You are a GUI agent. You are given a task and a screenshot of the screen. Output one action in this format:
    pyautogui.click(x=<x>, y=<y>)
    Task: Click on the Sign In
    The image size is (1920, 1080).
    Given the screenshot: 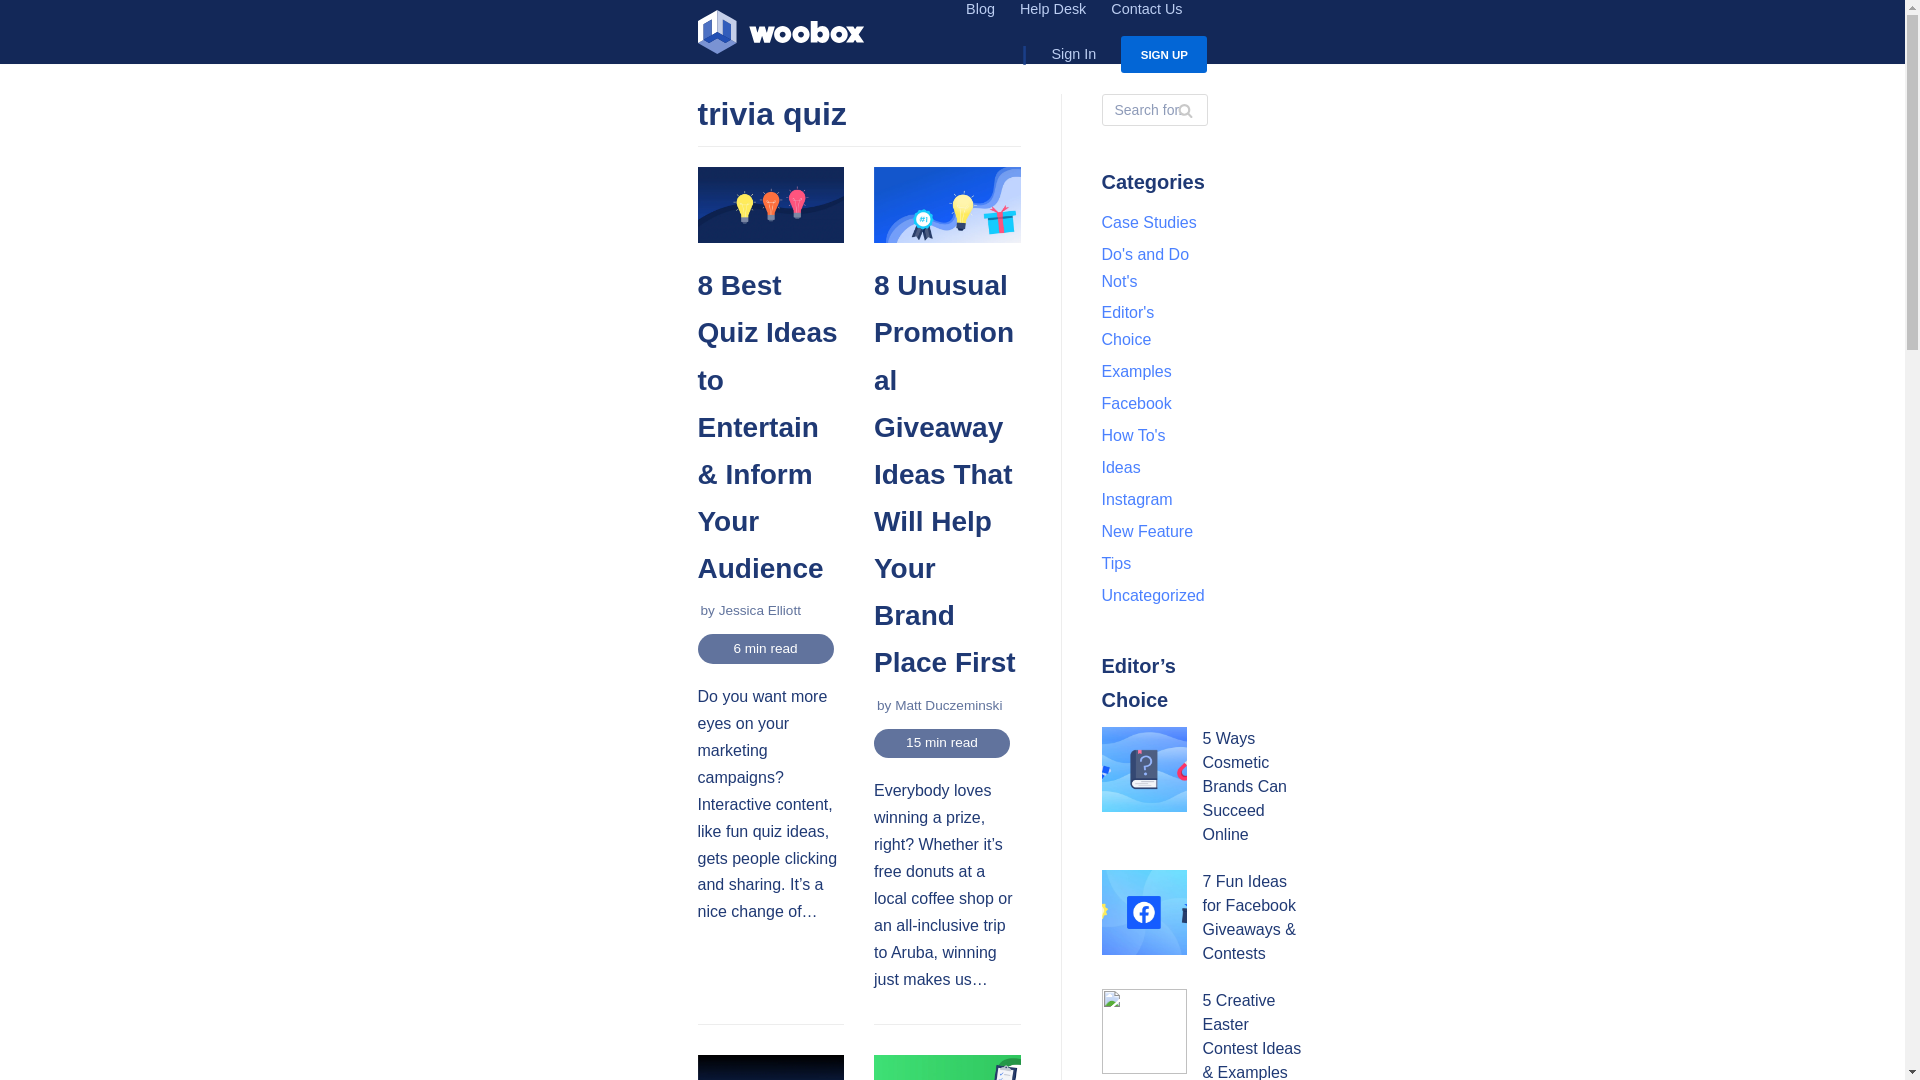 What is the action you would take?
    pyautogui.click(x=1058, y=54)
    